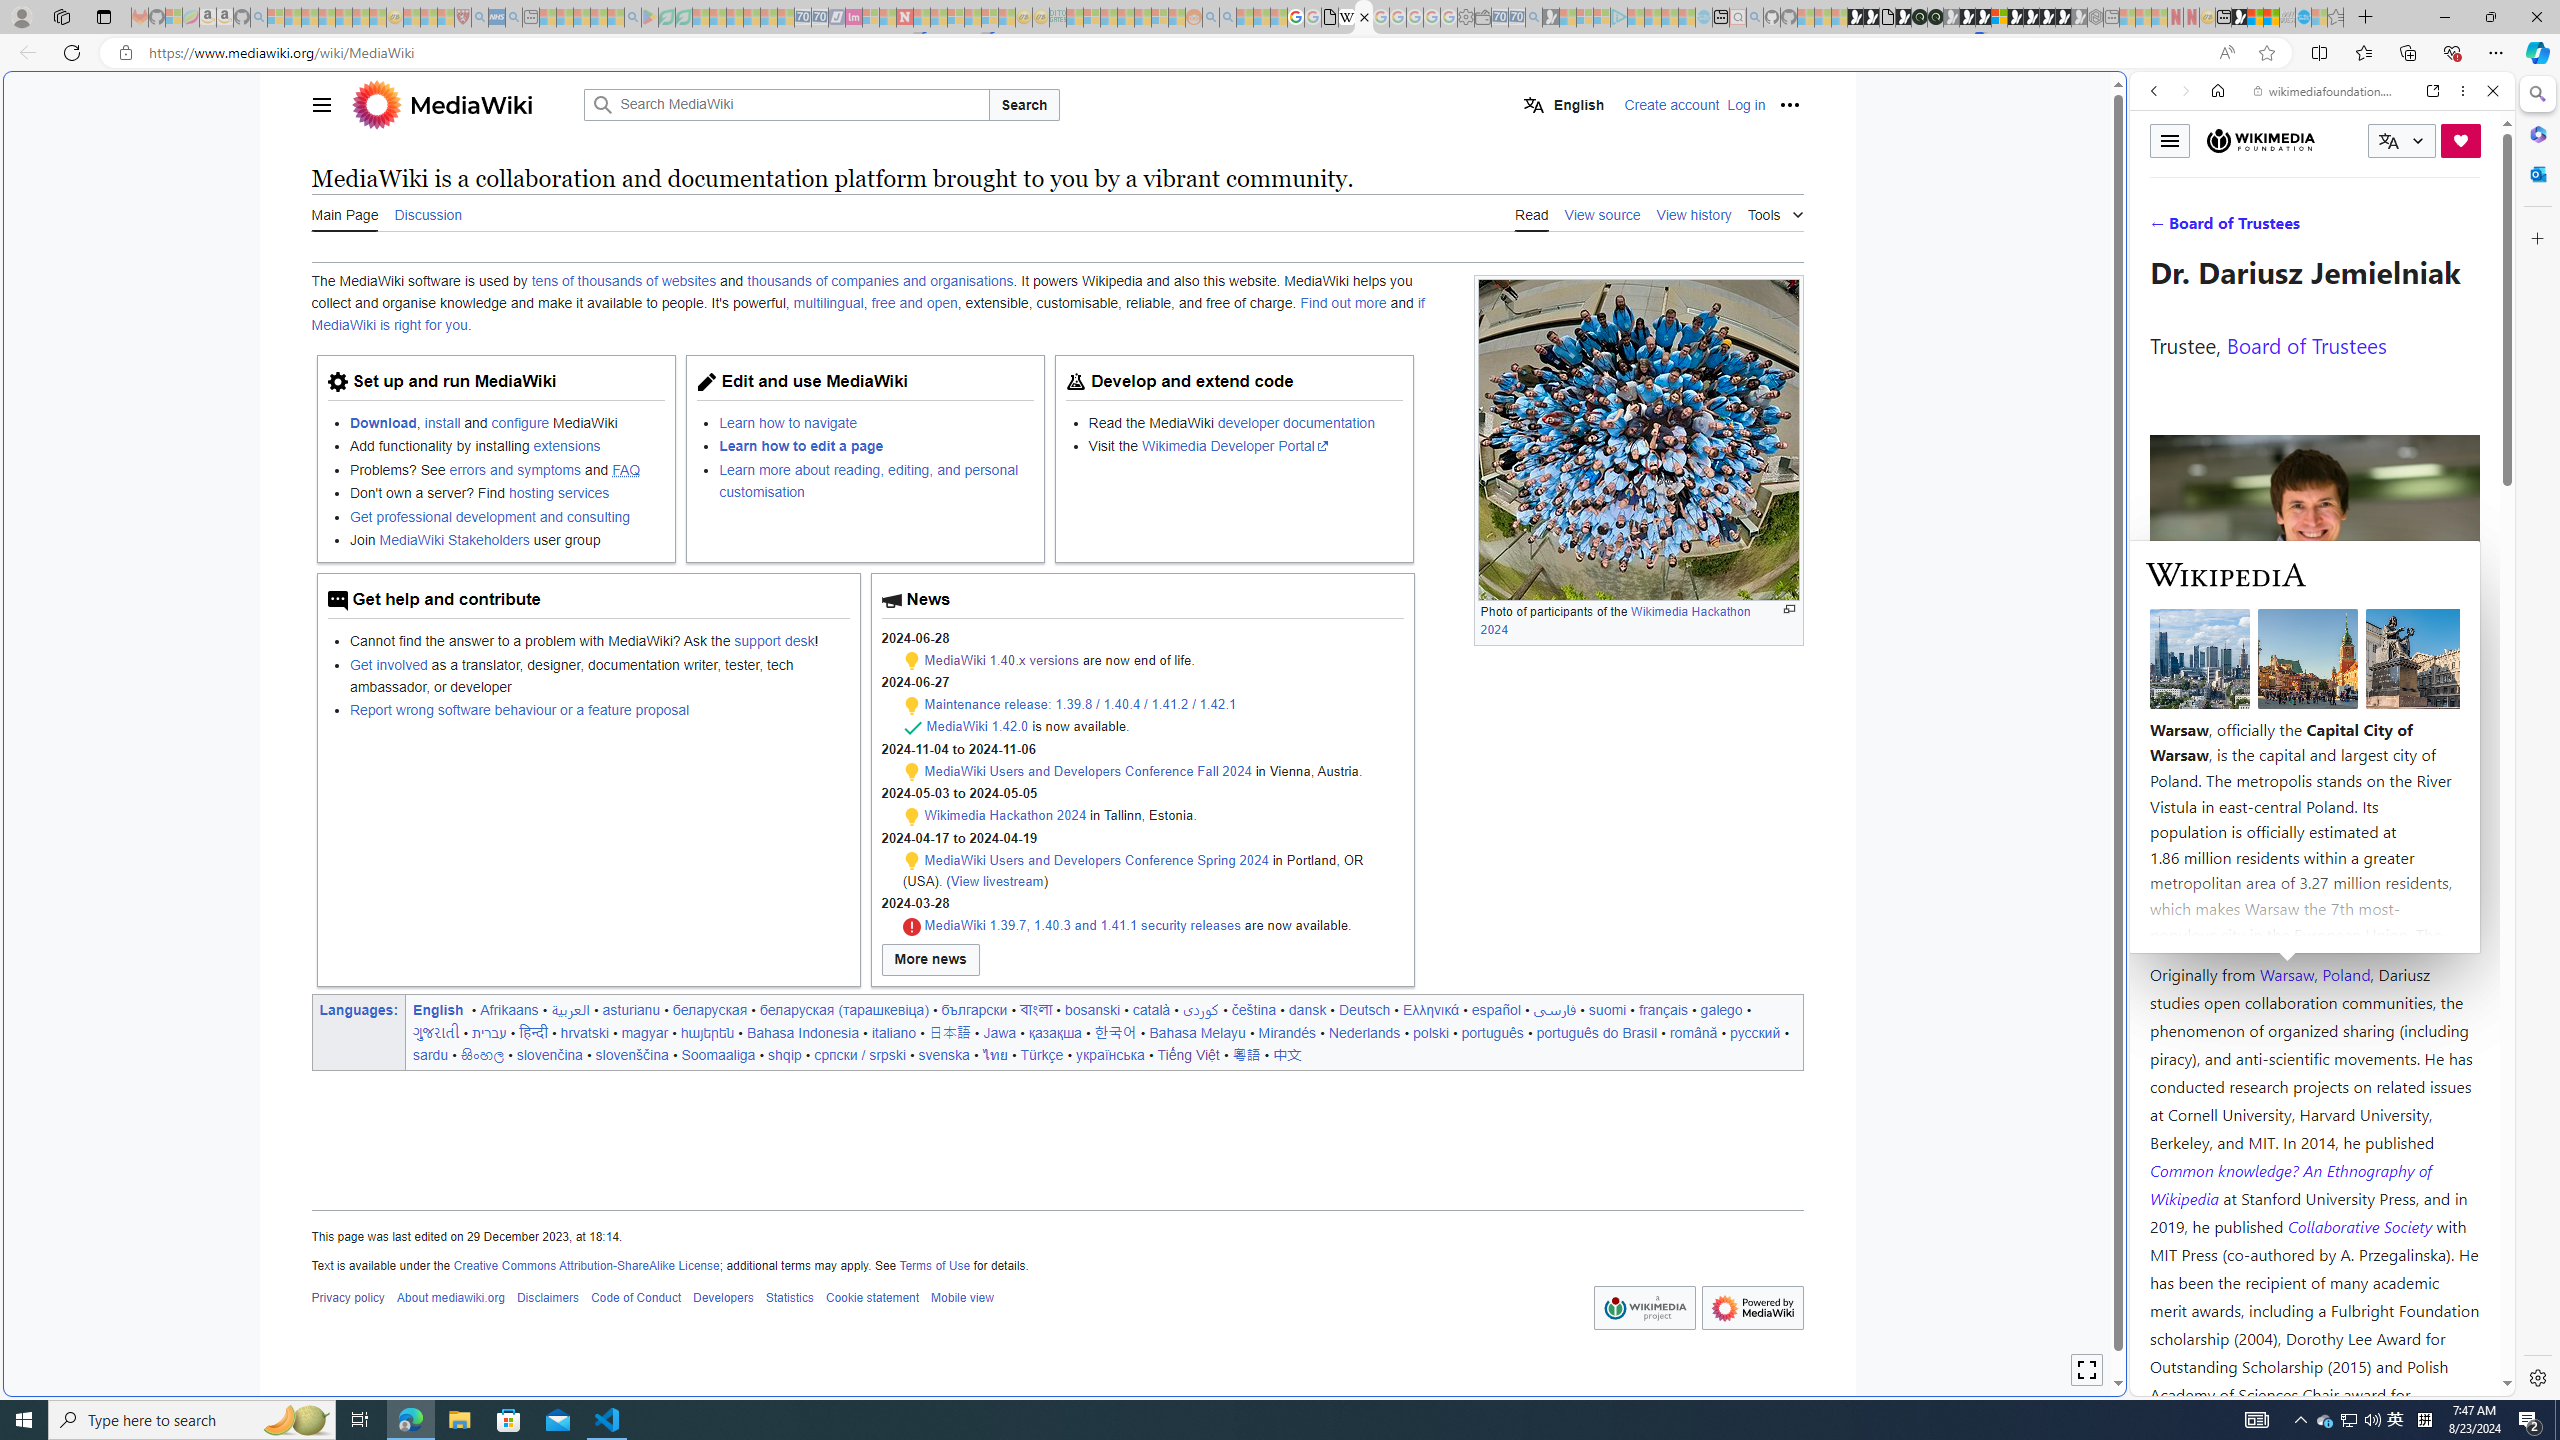  I want to click on Release, so click(912, 728).